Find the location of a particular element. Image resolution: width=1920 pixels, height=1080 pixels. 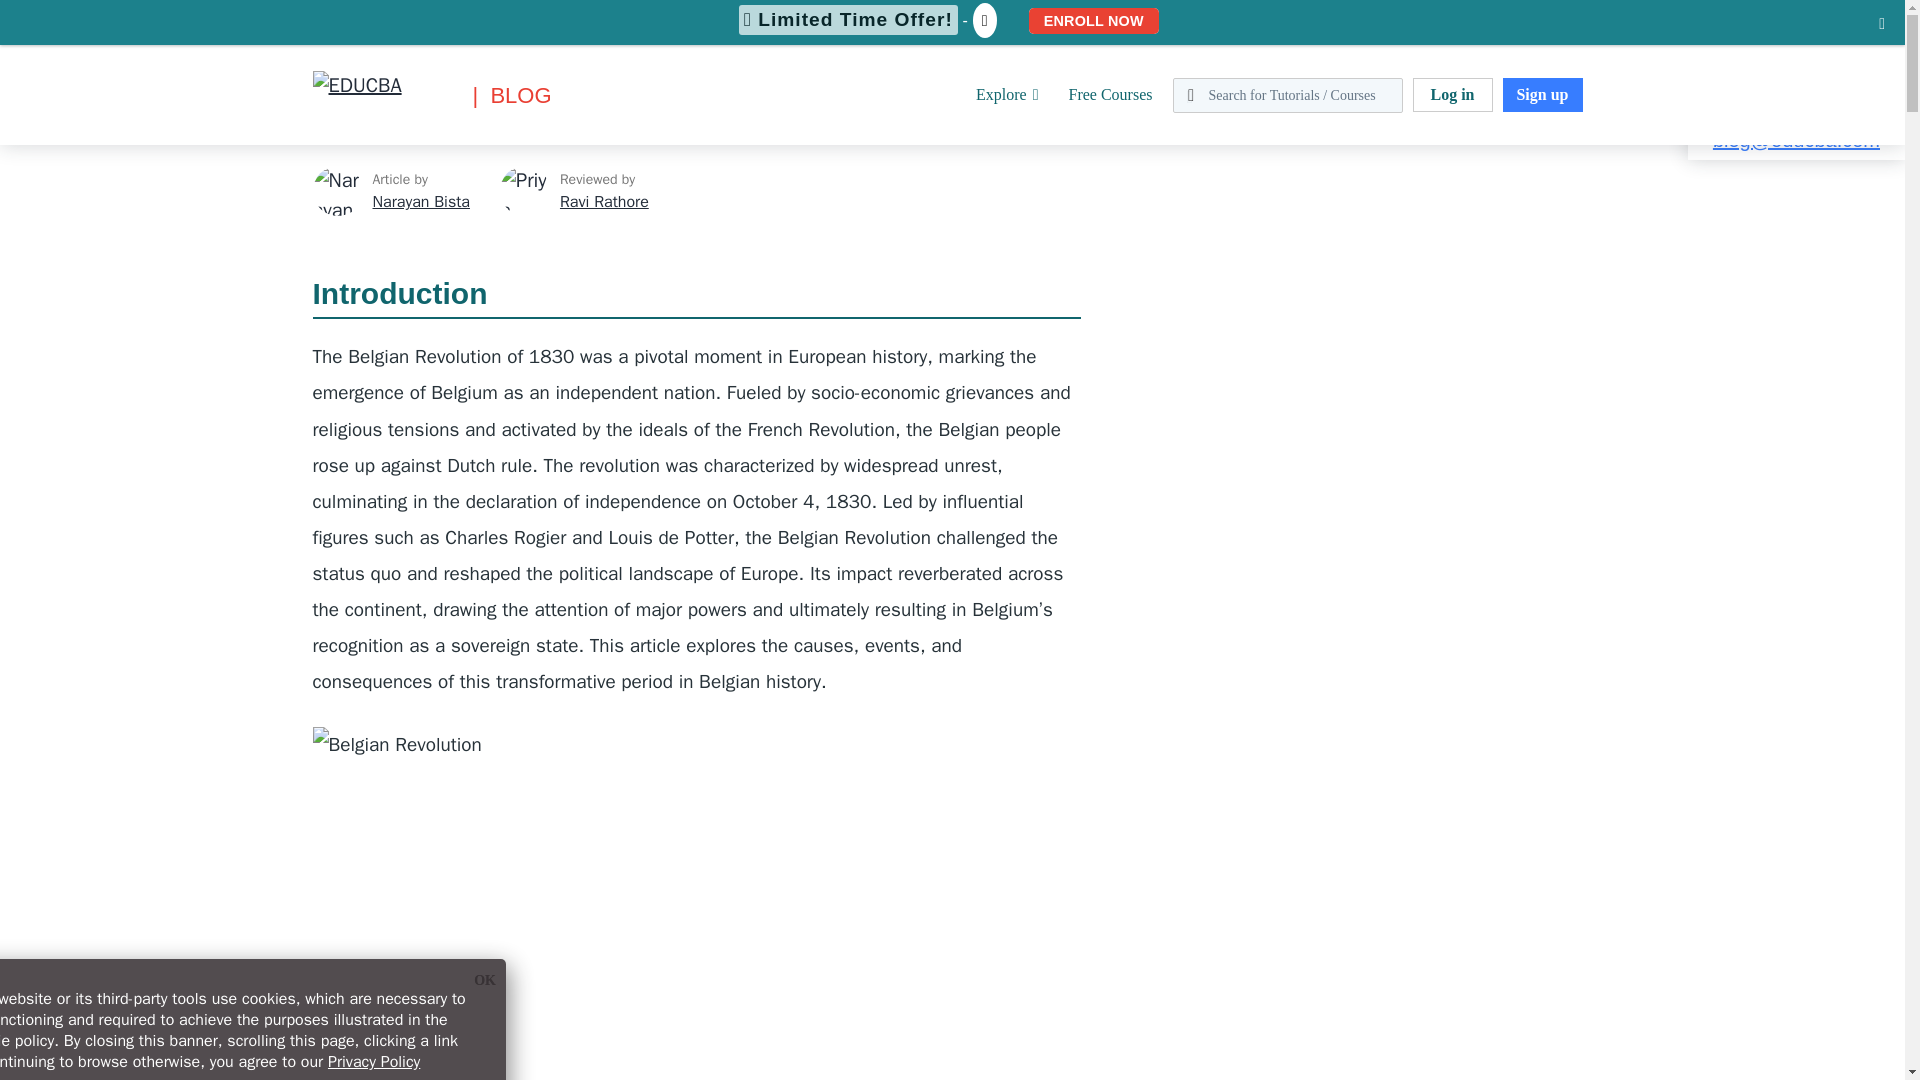

EDUCBA is located at coordinates (342, 127).